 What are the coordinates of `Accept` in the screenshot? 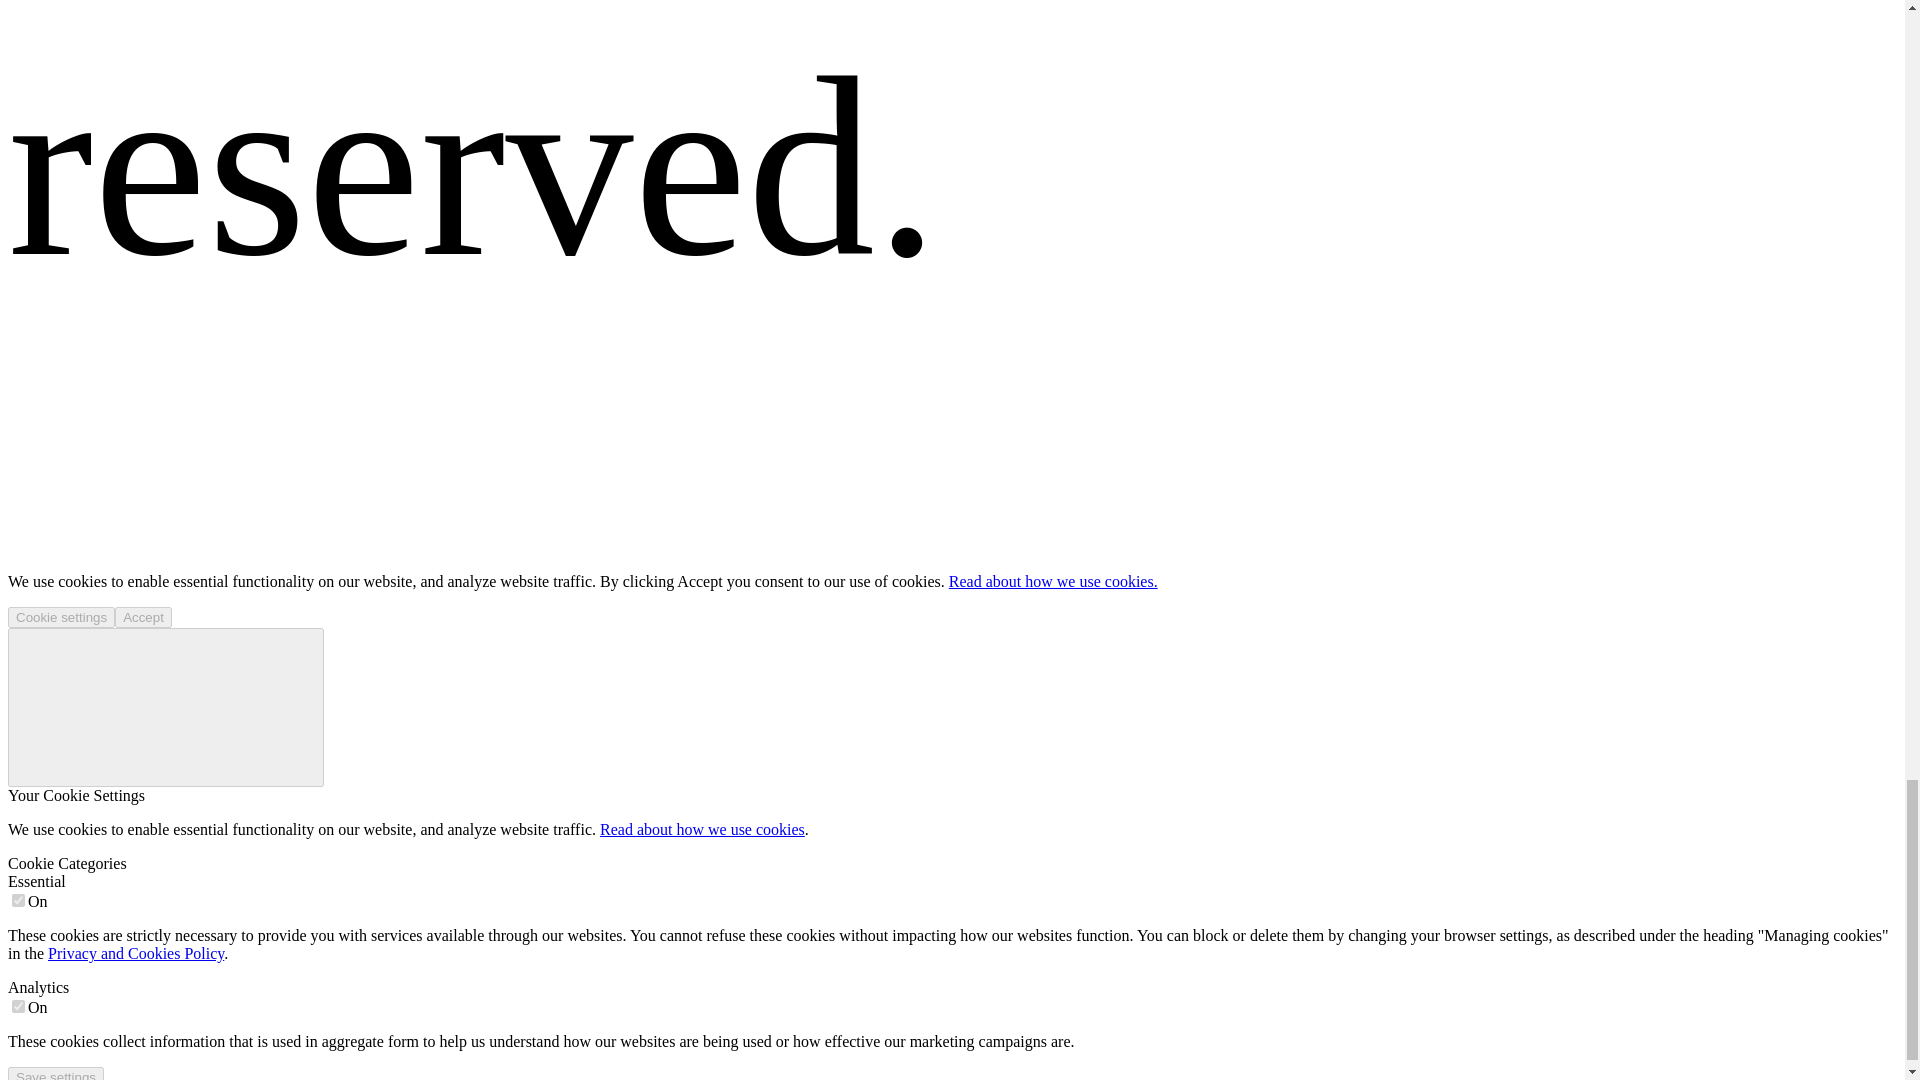 It's located at (144, 616).